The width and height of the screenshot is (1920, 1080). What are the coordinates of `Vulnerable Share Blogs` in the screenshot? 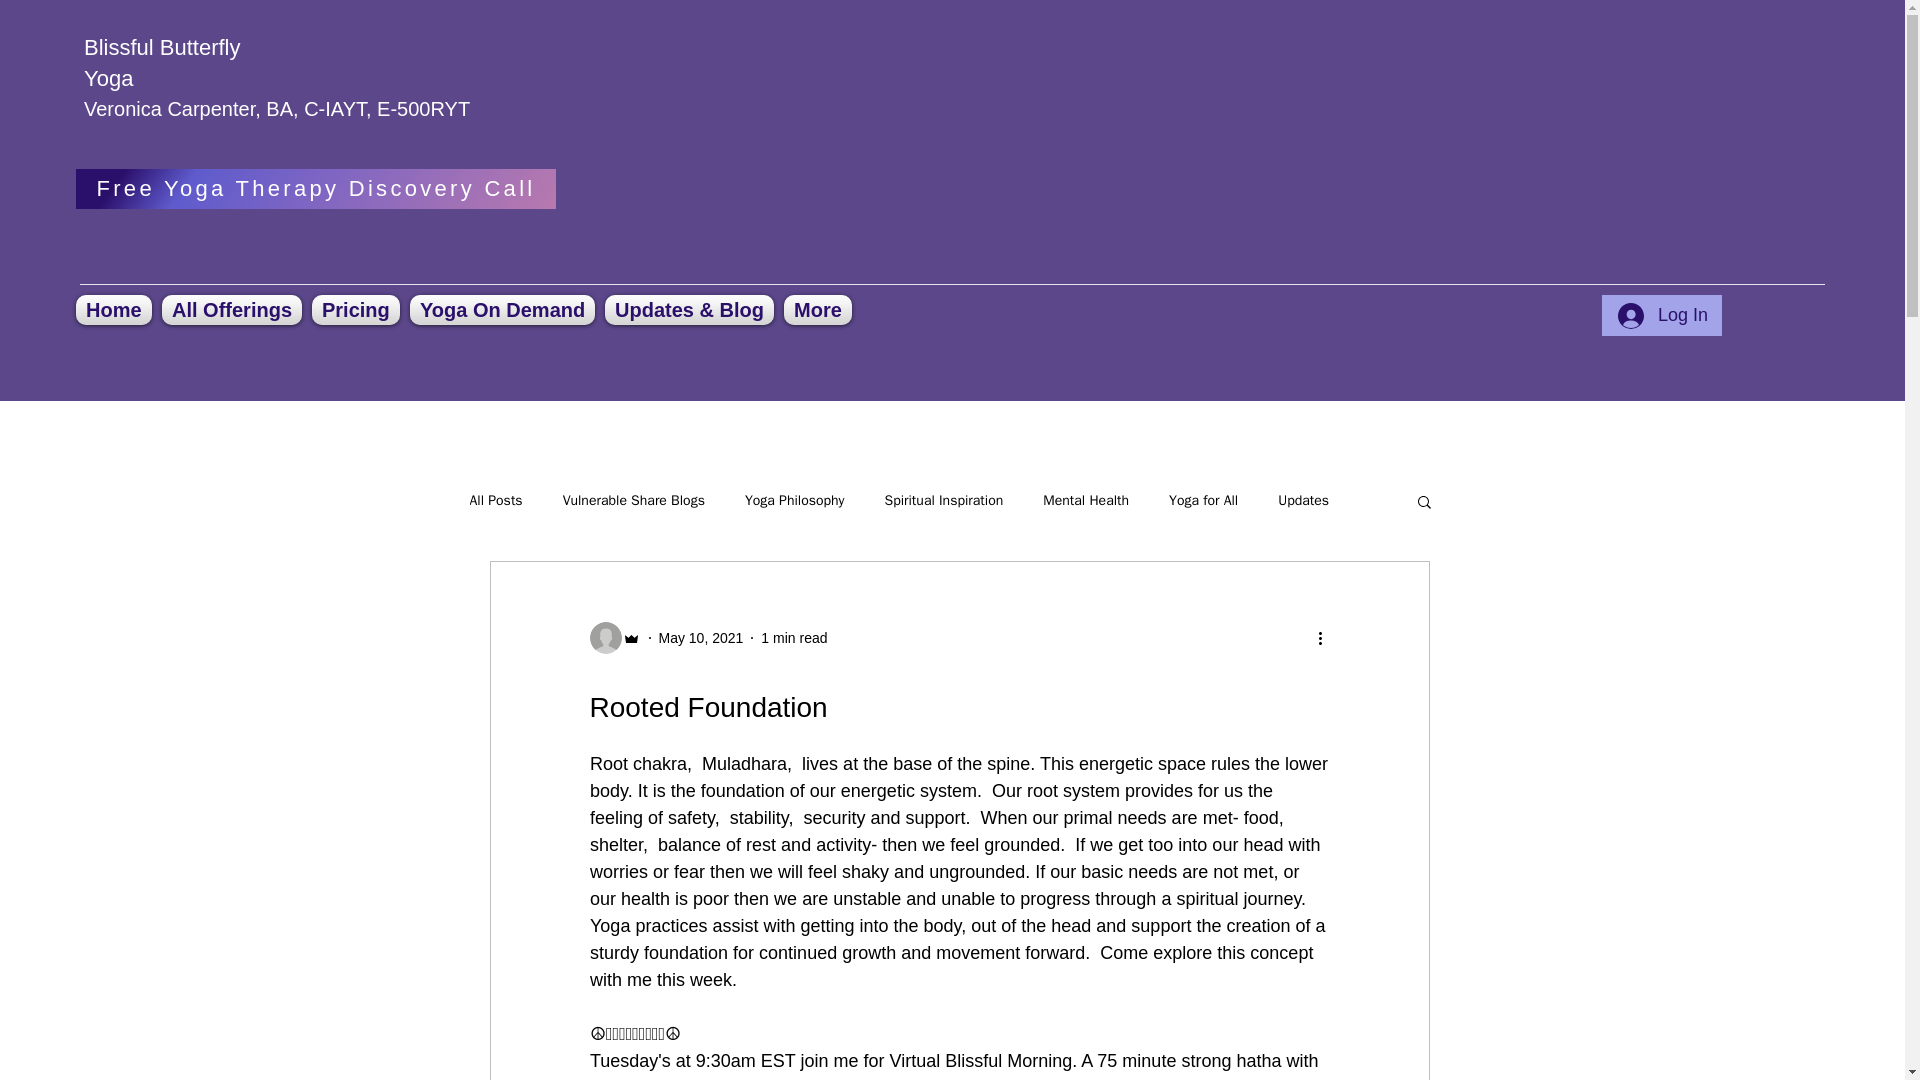 It's located at (633, 500).